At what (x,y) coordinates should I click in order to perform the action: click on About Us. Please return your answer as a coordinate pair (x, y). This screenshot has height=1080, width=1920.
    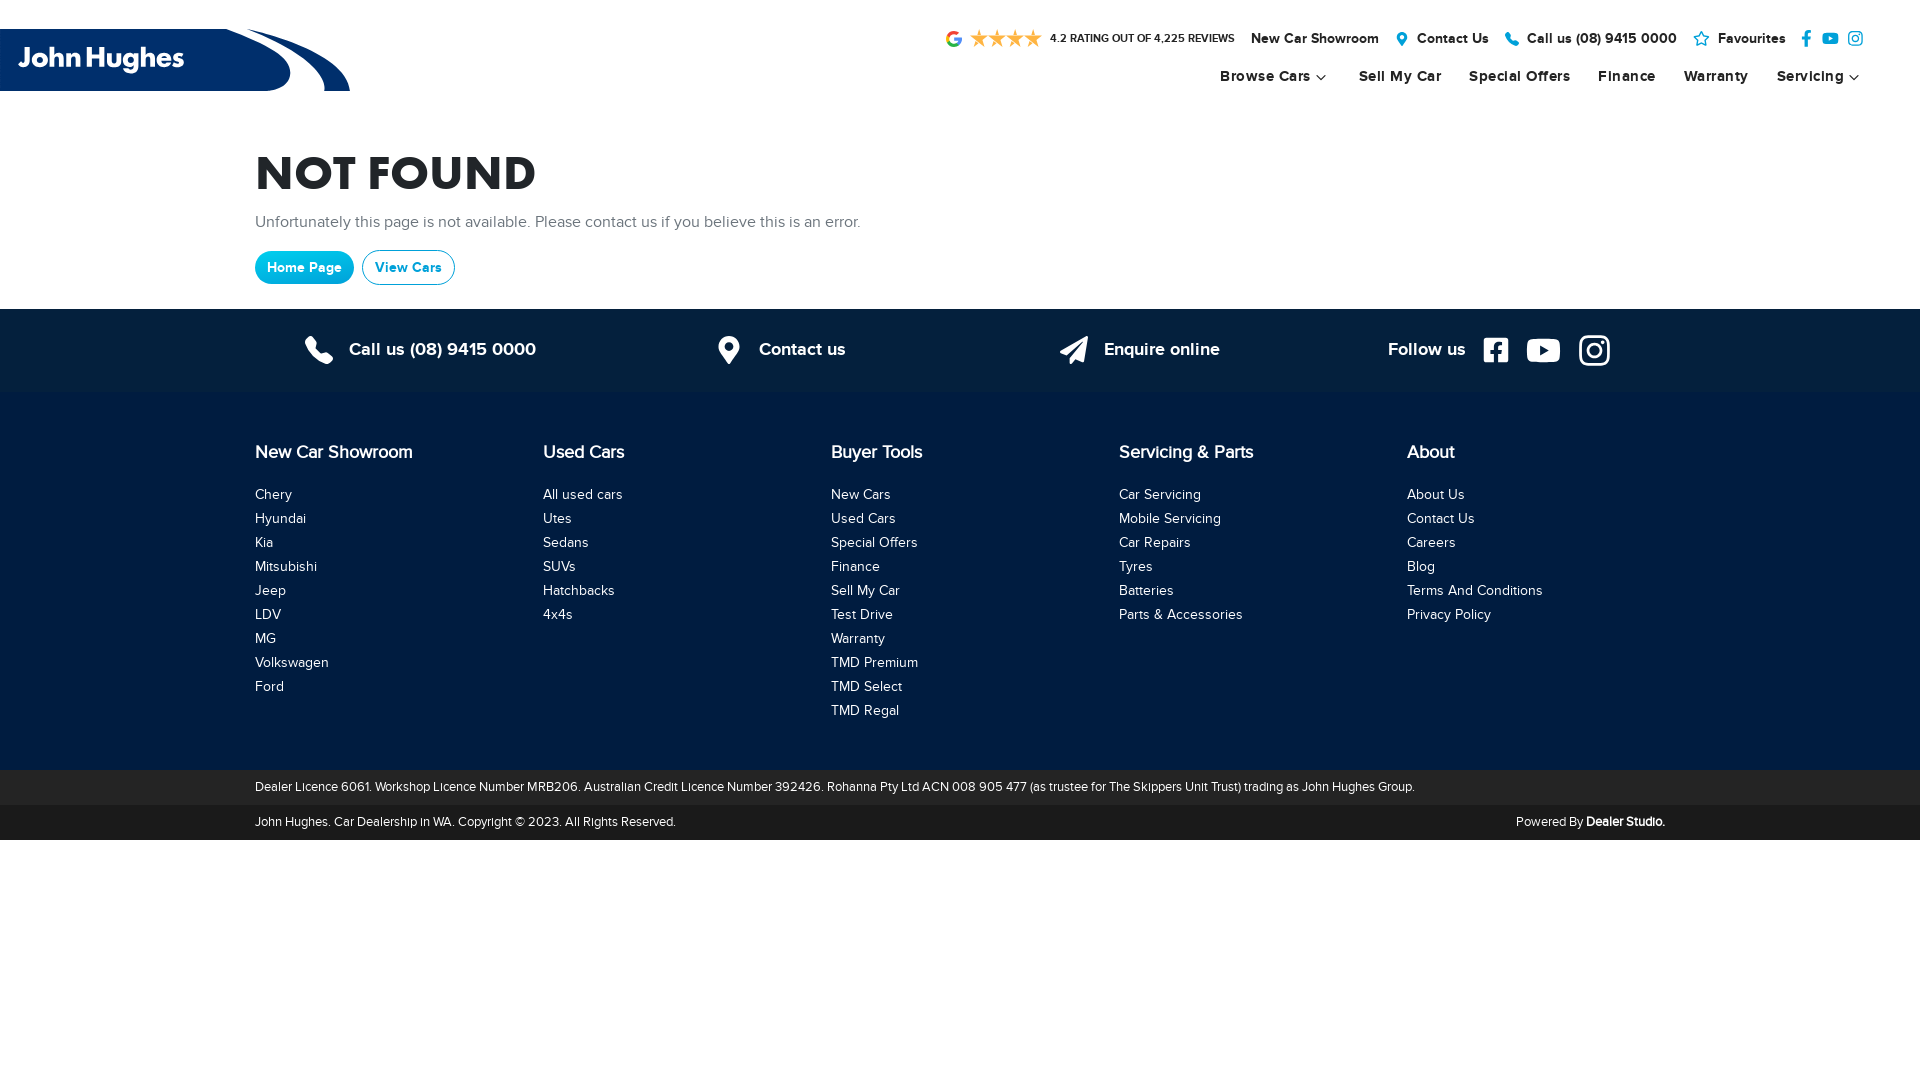
    Looking at the image, I should click on (1436, 494).